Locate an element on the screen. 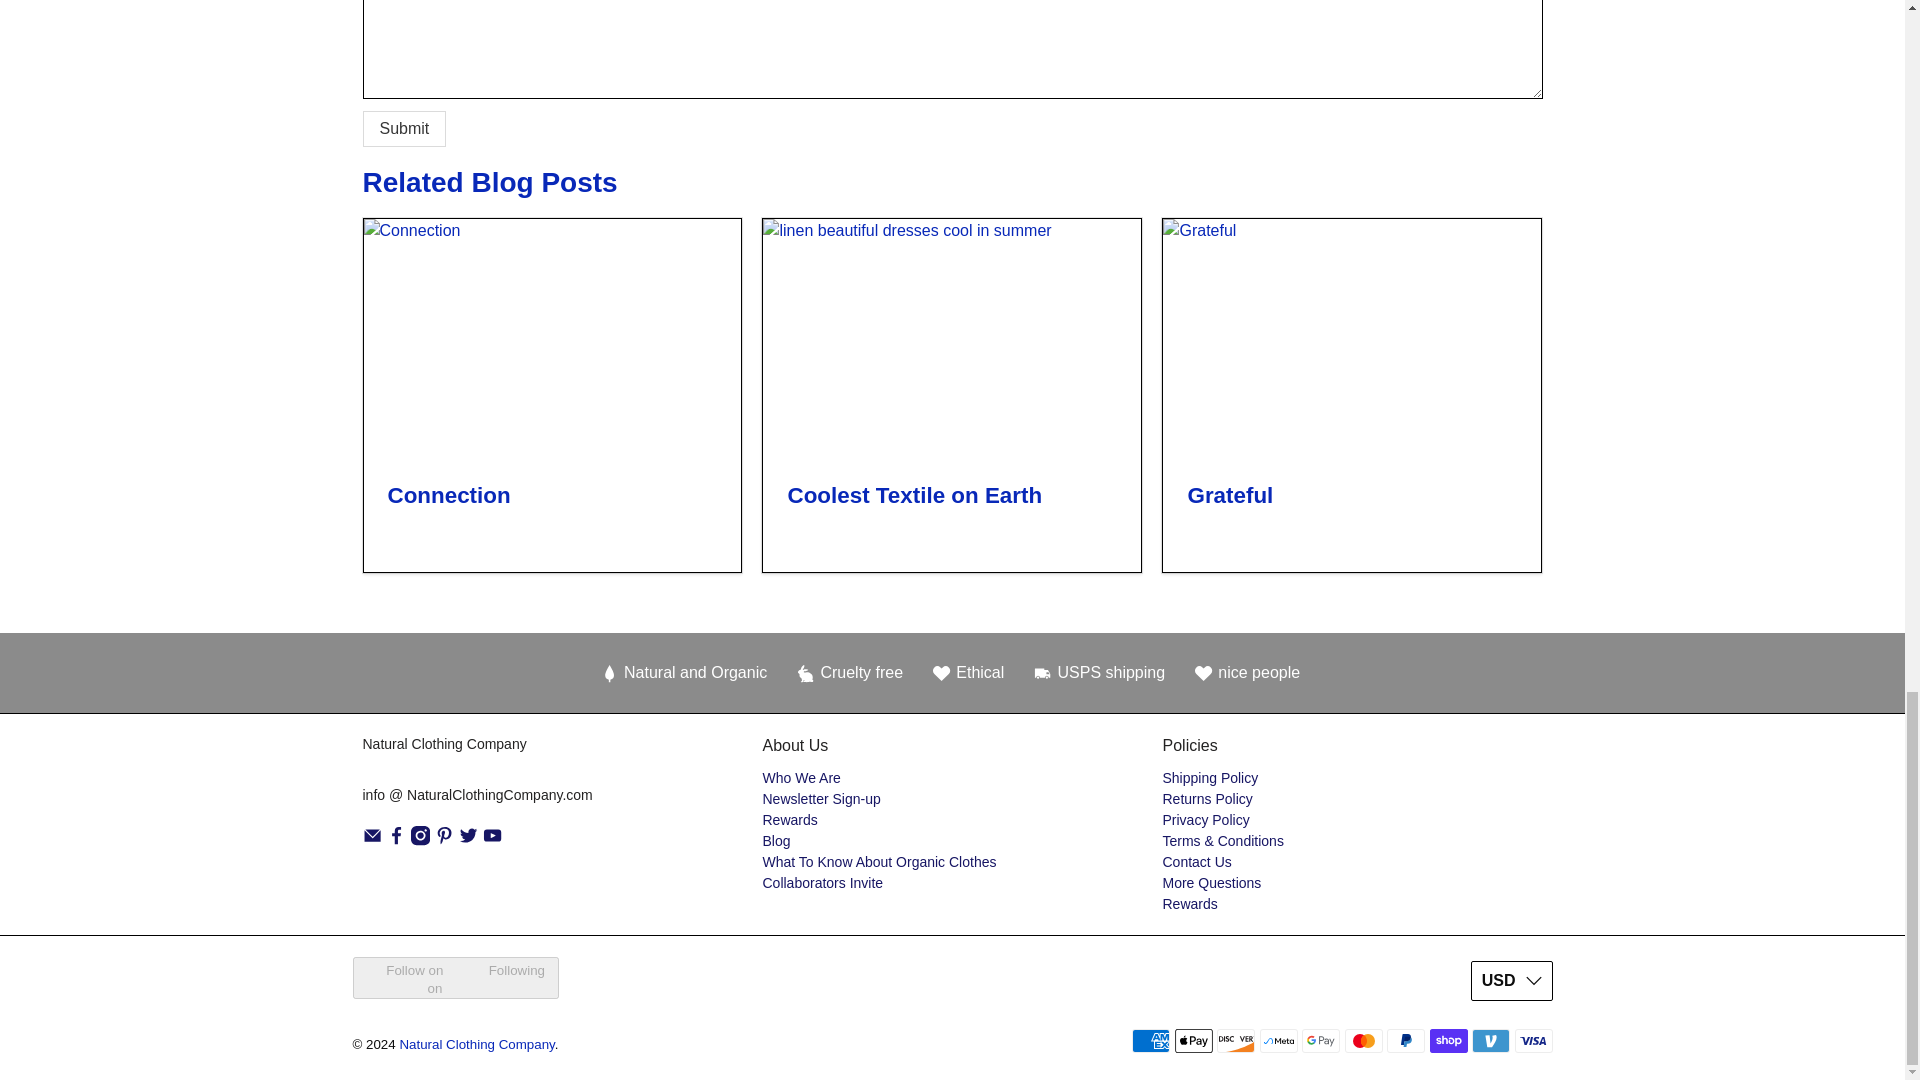 The width and height of the screenshot is (1920, 1080). Natural Clothing Company is located at coordinates (476, 760).